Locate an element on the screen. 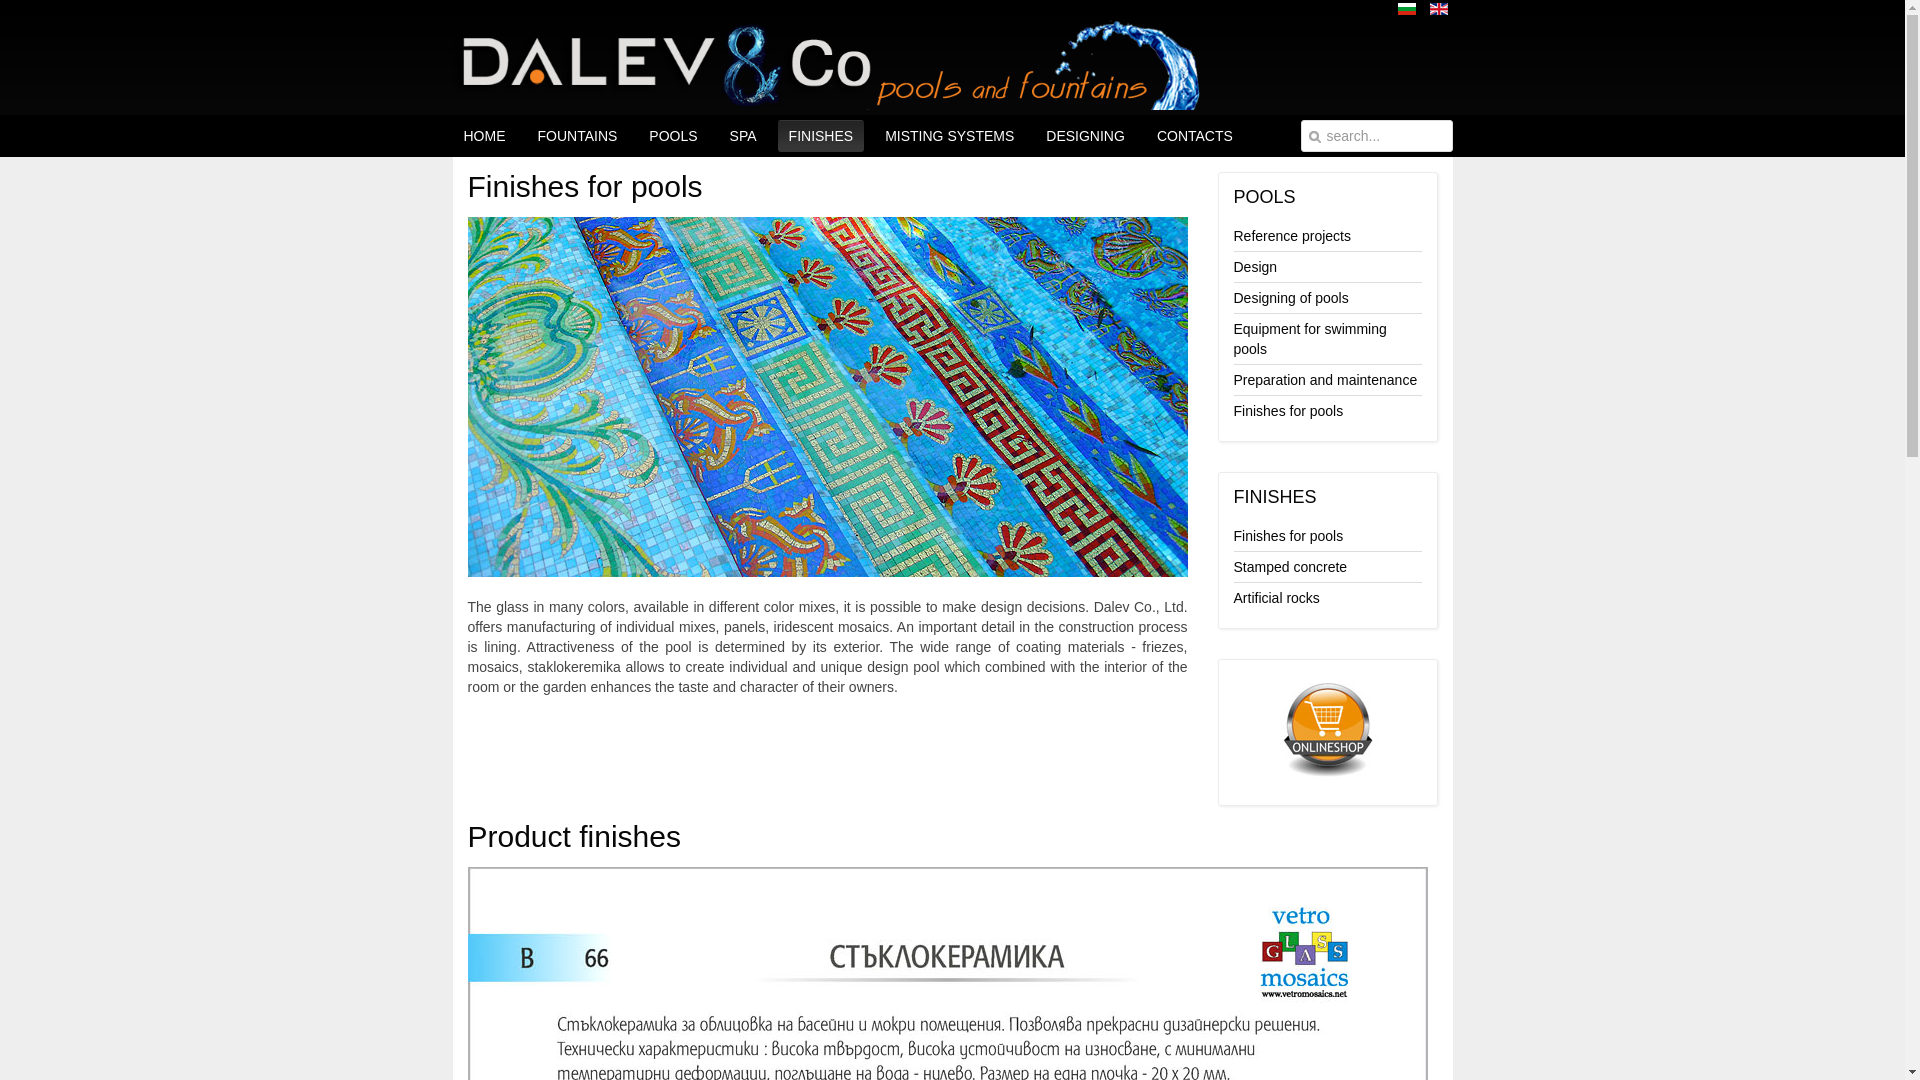  Designing of pools is located at coordinates (1328, 298).